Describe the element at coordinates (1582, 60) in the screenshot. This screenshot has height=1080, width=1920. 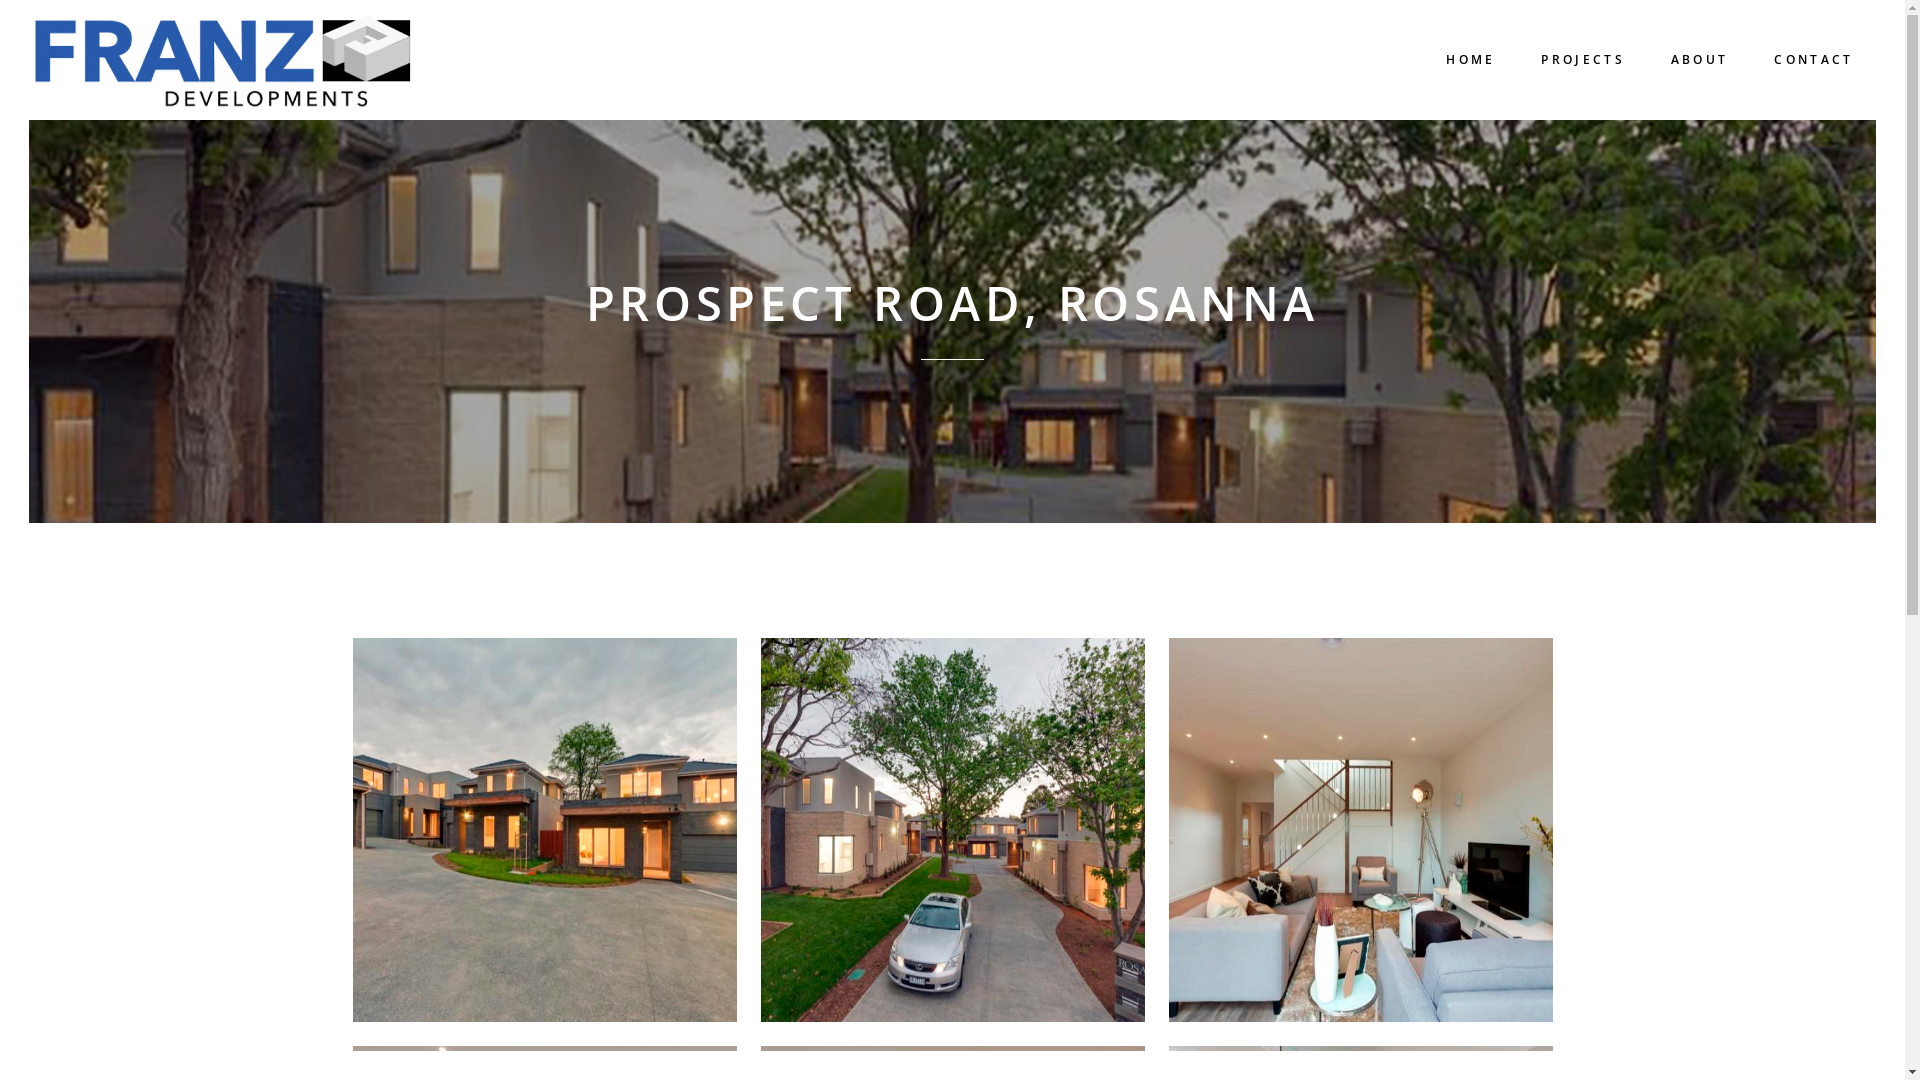
I see `PROJECTS` at that location.